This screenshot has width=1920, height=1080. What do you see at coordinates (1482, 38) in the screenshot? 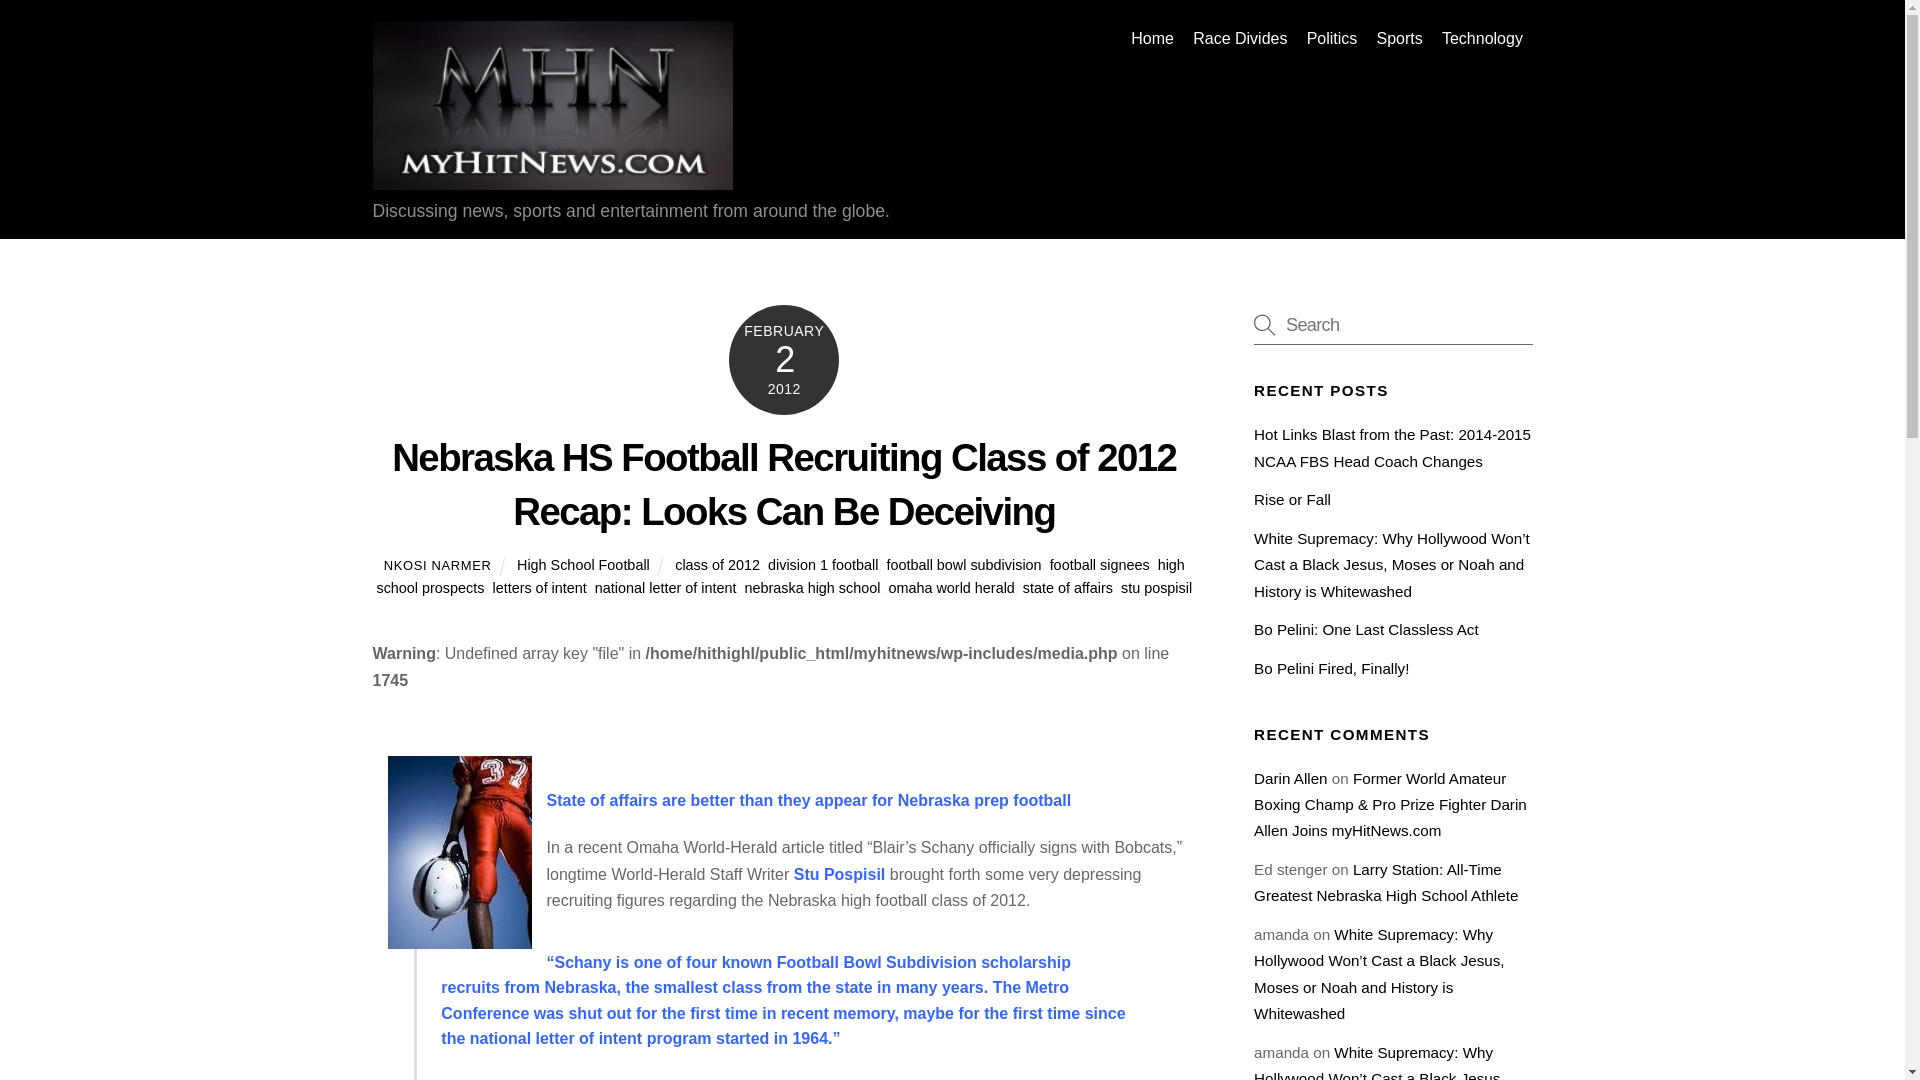
I see `Technology` at bounding box center [1482, 38].